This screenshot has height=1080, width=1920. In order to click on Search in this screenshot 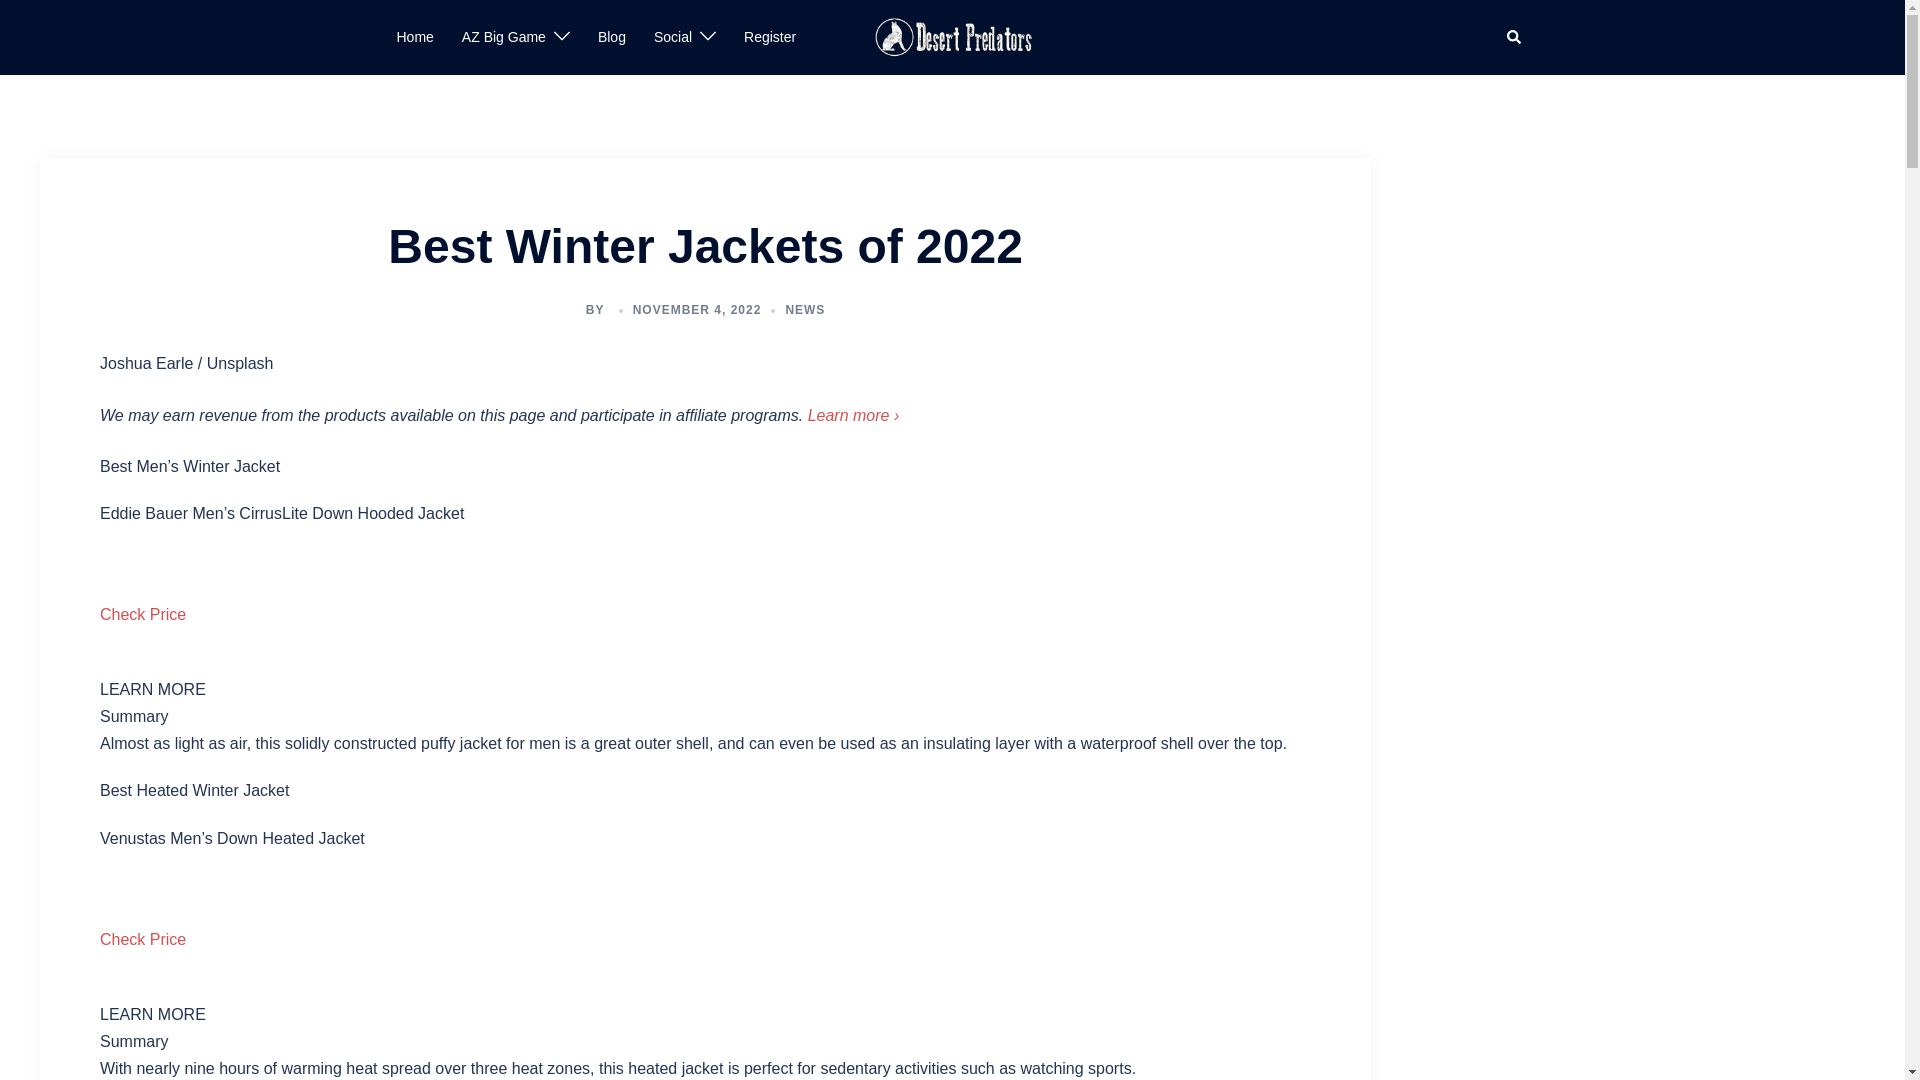, I will do `click(1514, 38)`.